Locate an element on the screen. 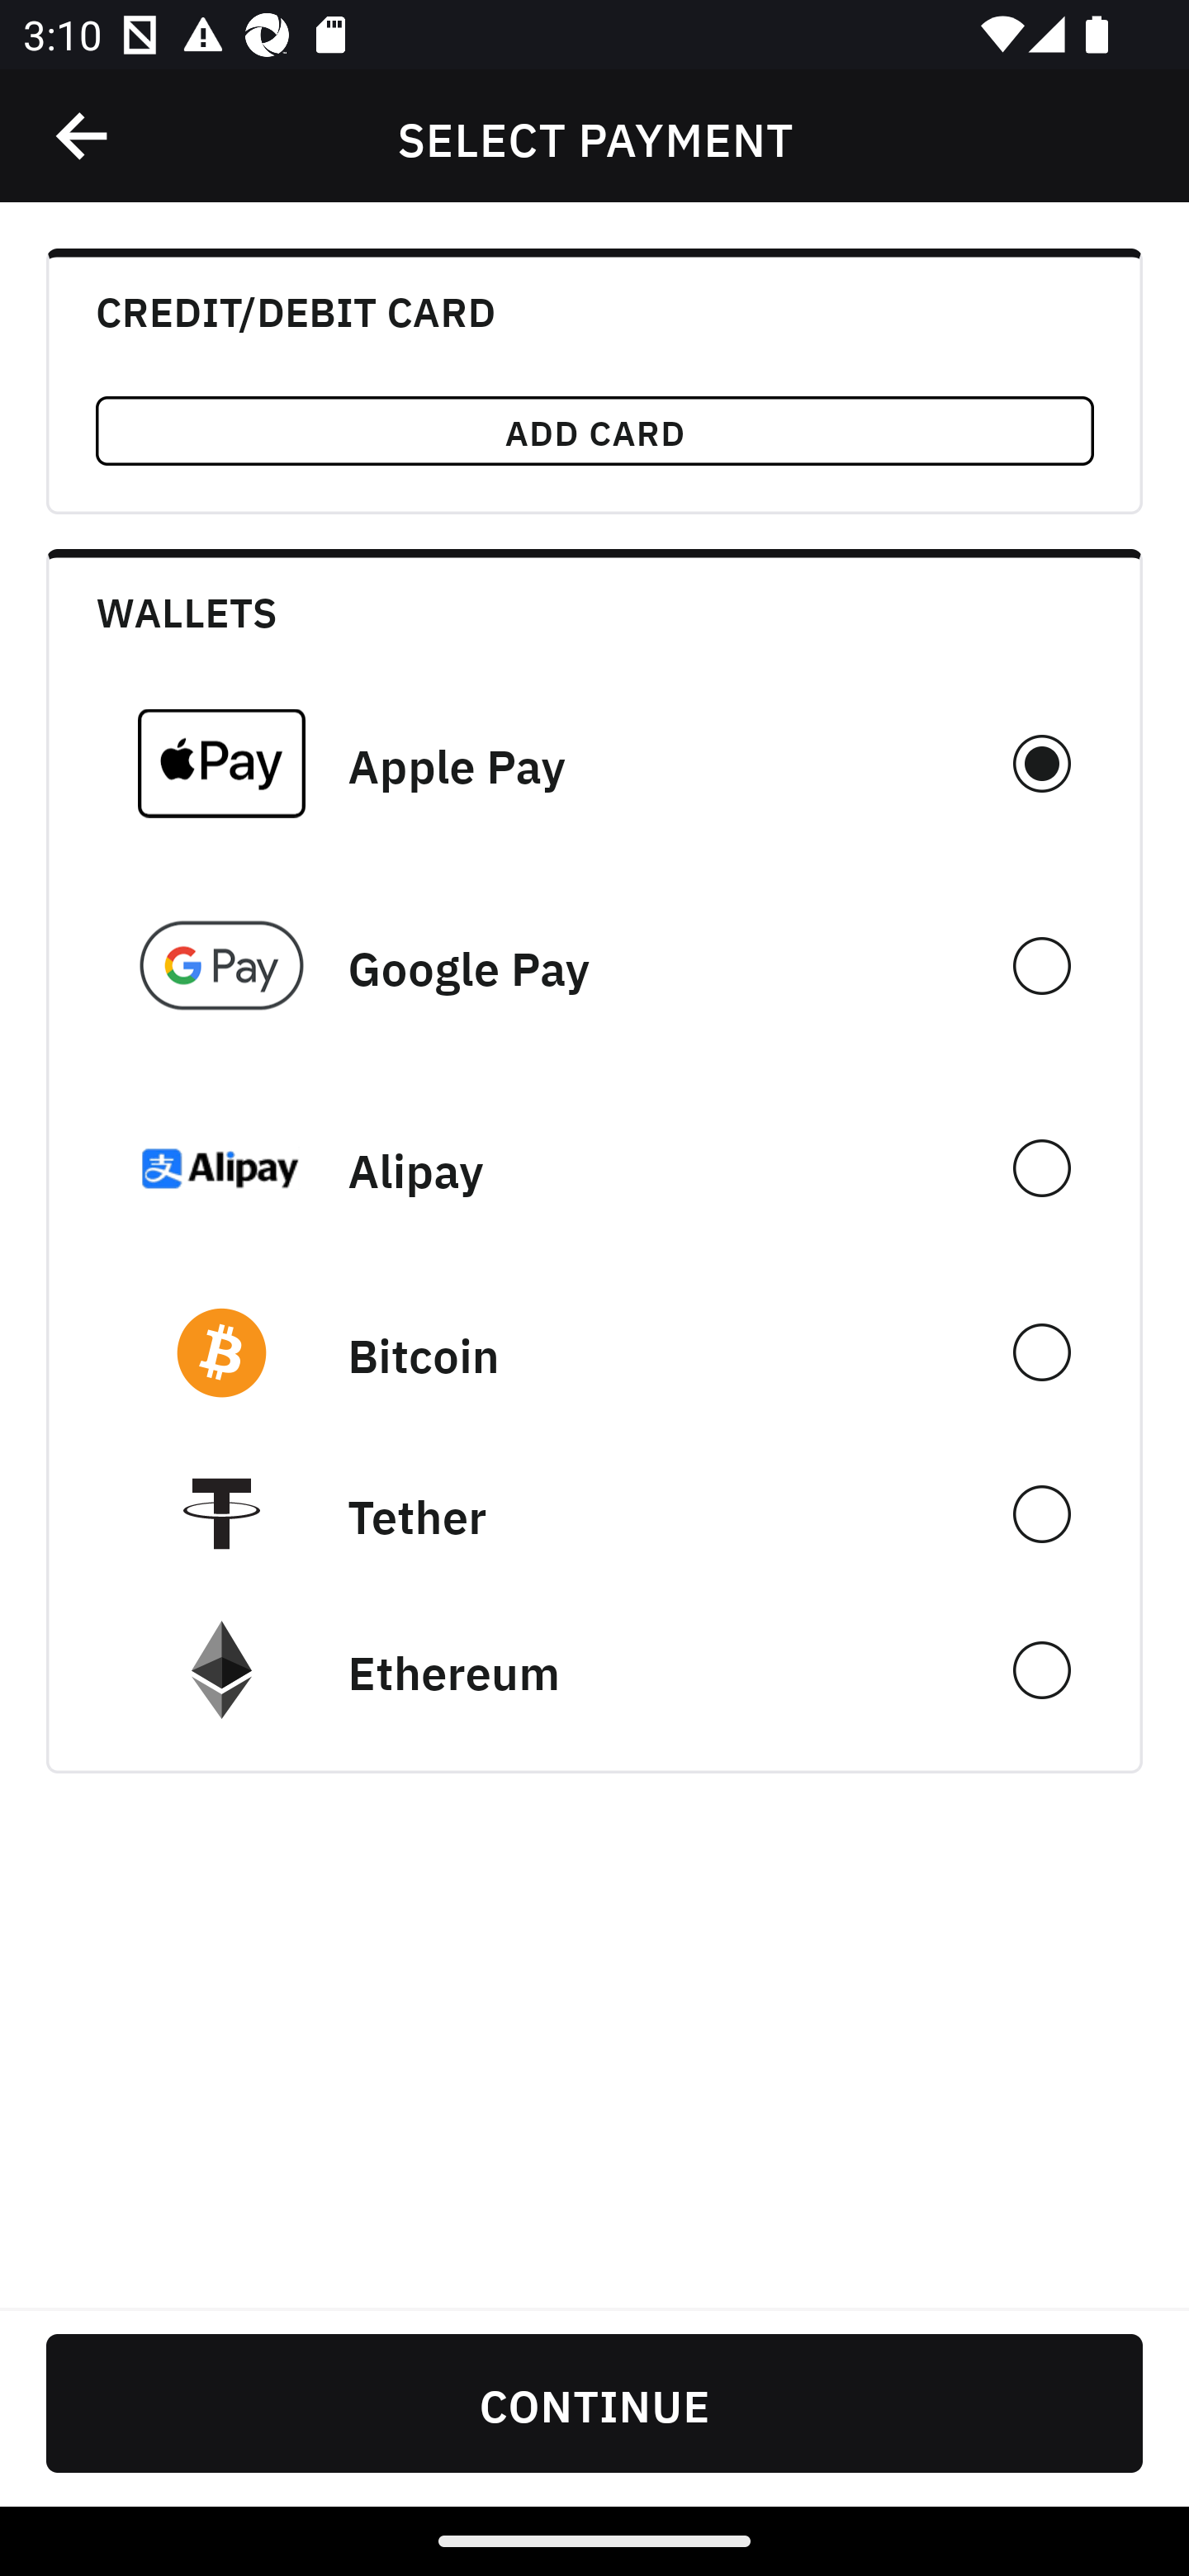 This screenshot has width=1189, height=2576. 󰠓 Bitcoin is located at coordinates (594, 1352).